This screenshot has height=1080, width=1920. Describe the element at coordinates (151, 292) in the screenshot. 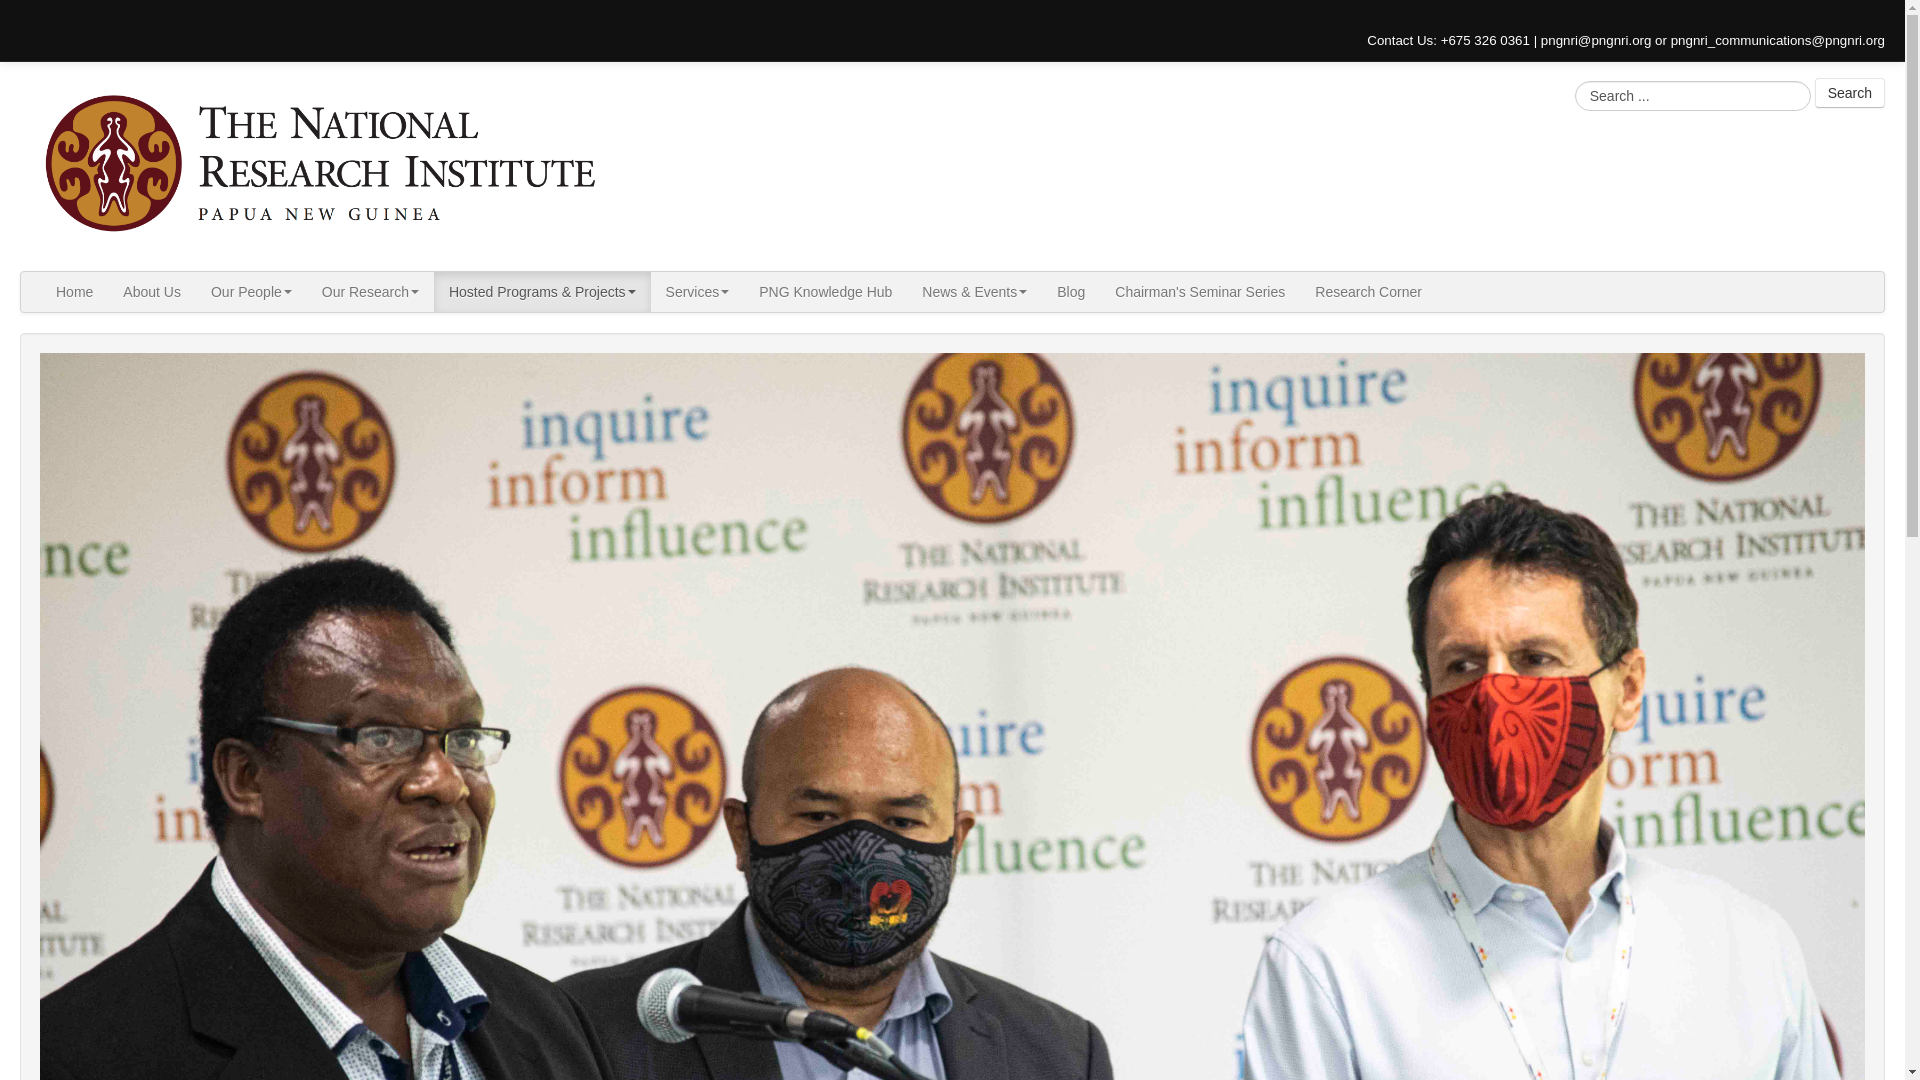

I see `About Us` at that location.